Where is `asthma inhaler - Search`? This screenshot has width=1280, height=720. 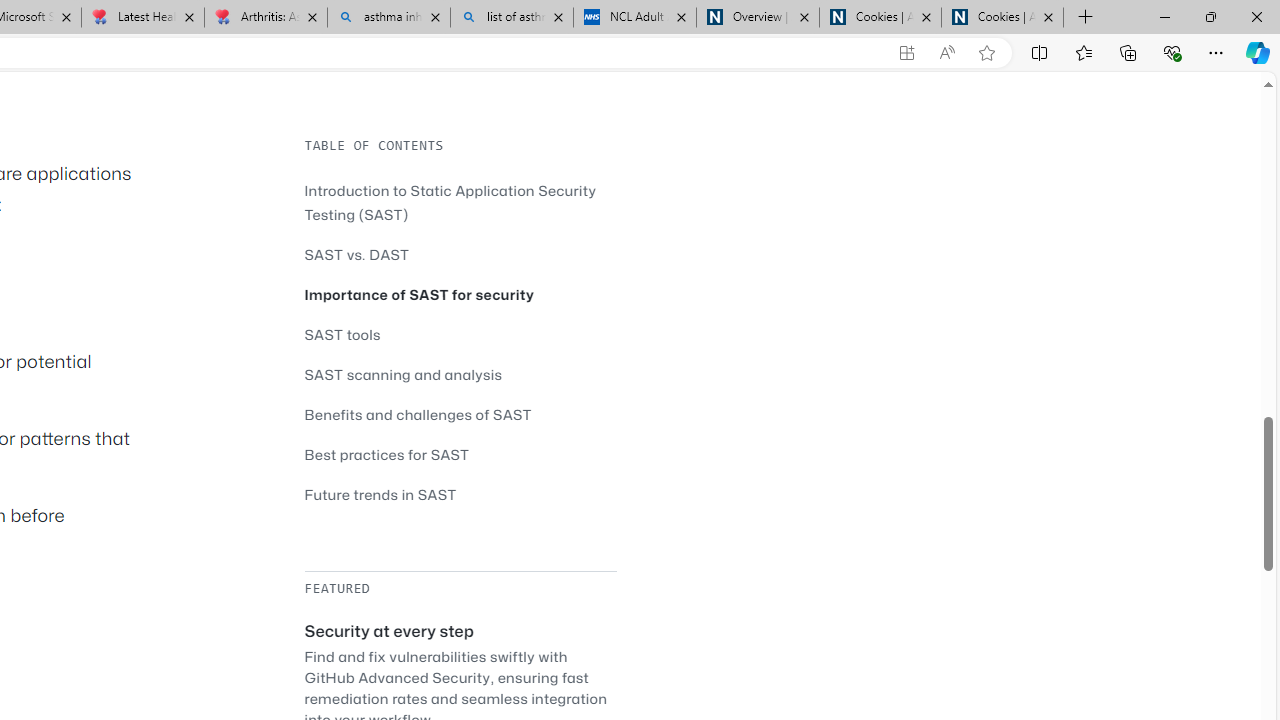
asthma inhaler - Search is located at coordinates (388, 18).